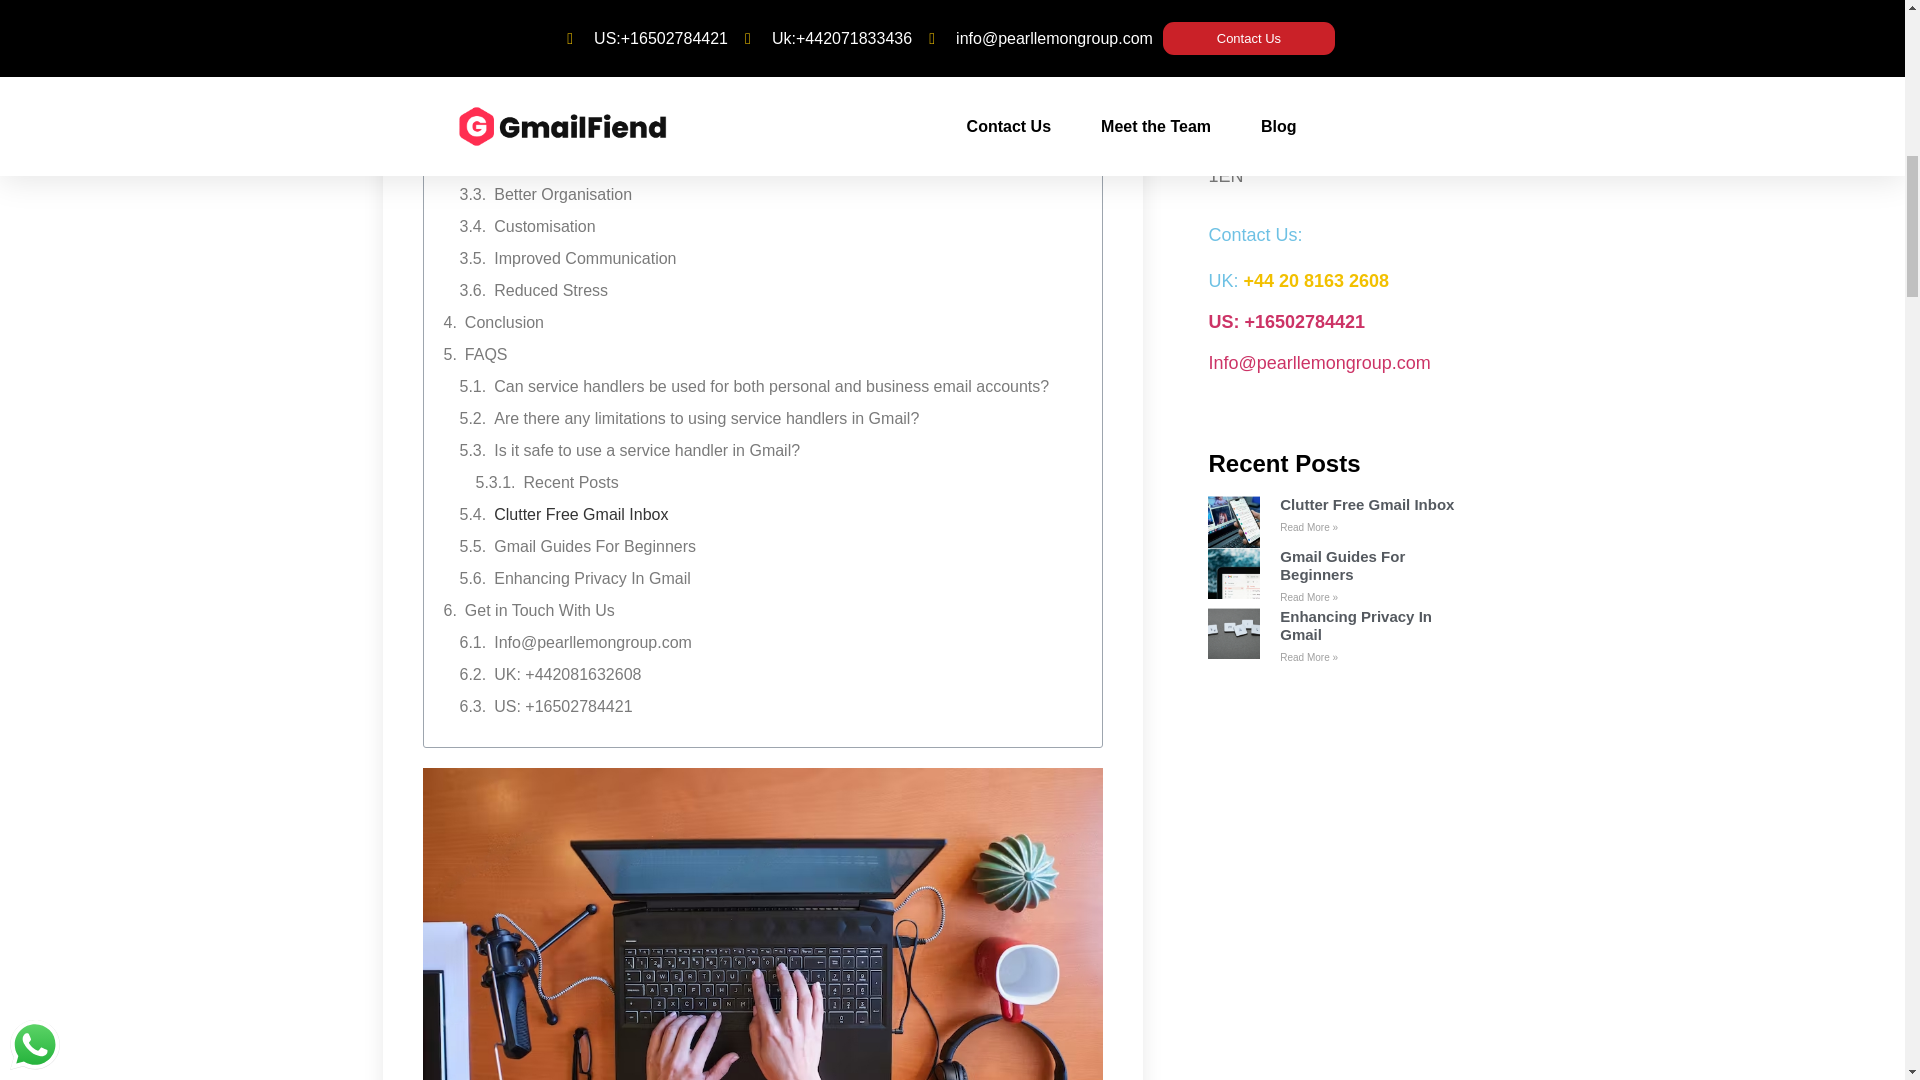 Image resolution: width=1920 pixels, height=1080 pixels. Describe the element at coordinates (584, 259) in the screenshot. I see `Improved Communication` at that location.